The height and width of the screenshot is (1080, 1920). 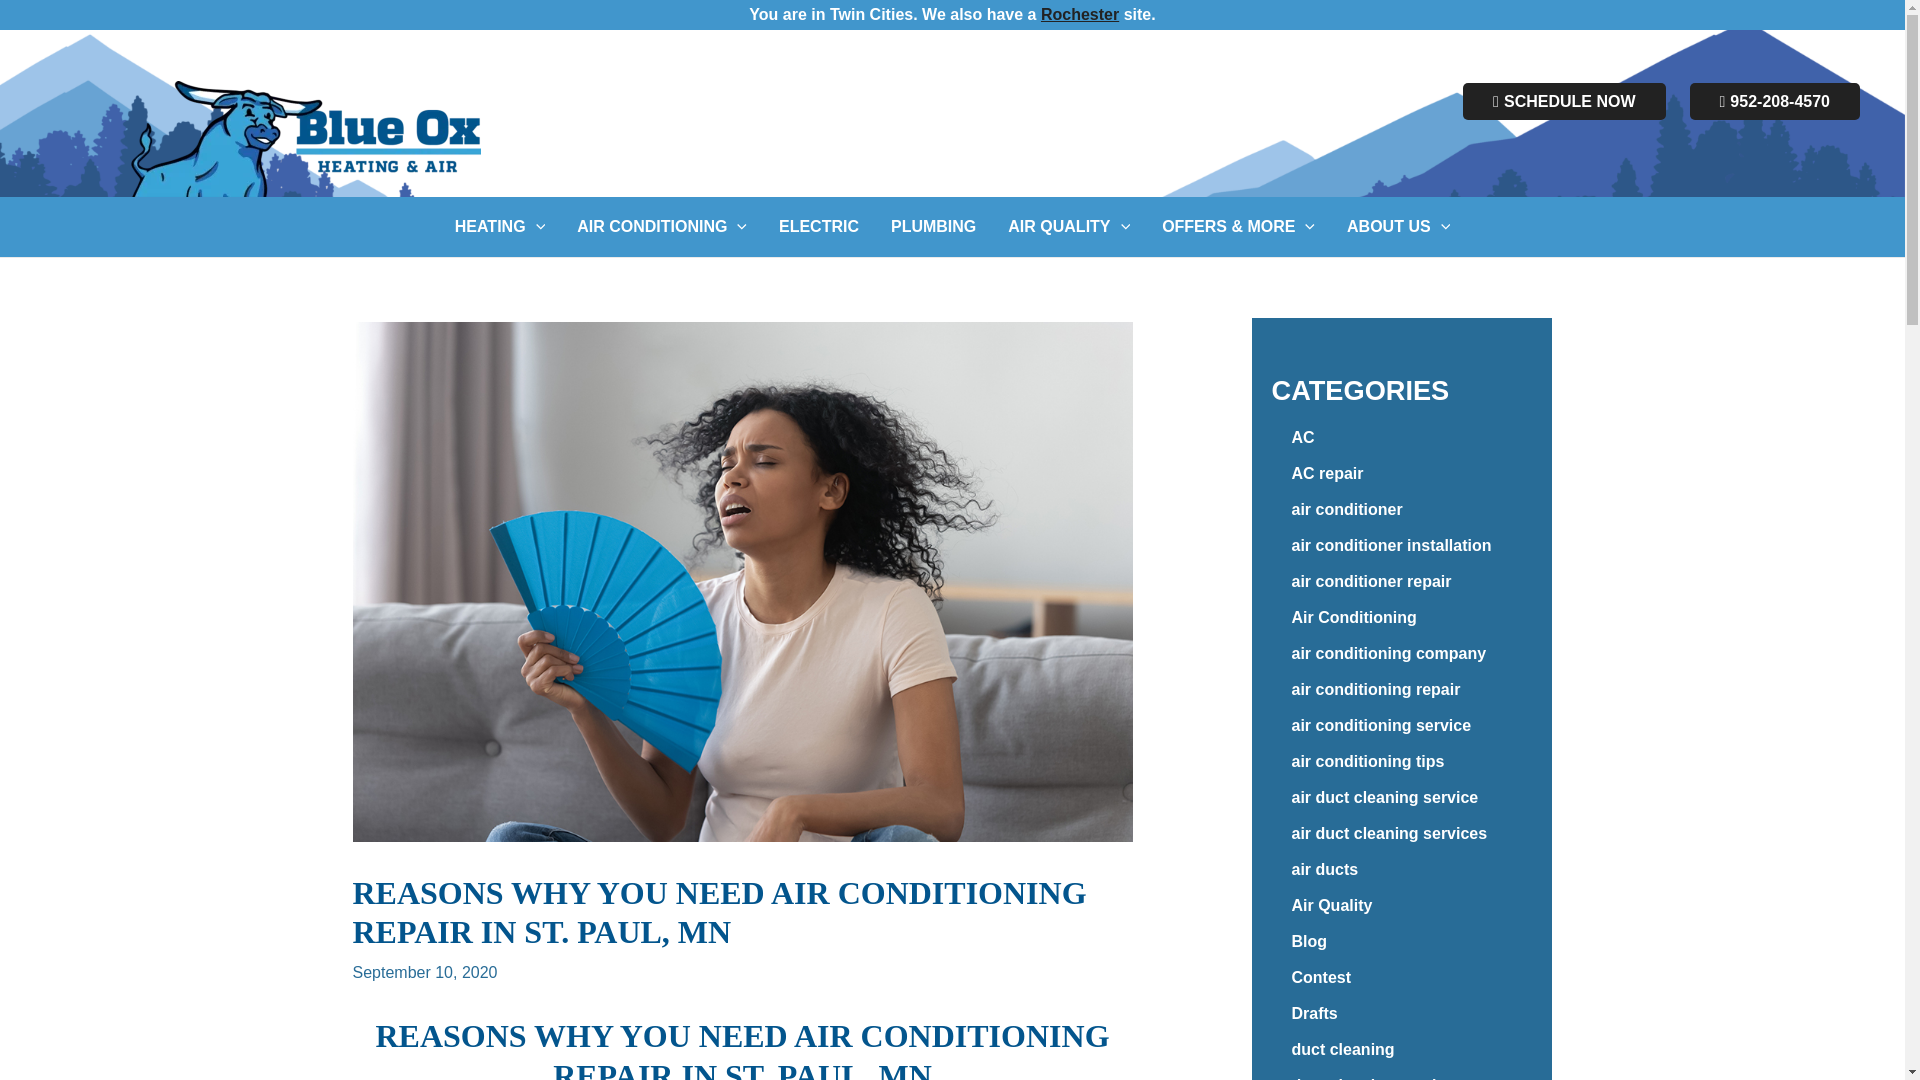 What do you see at coordinates (500, 226) in the screenshot?
I see `HEATING` at bounding box center [500, 226].